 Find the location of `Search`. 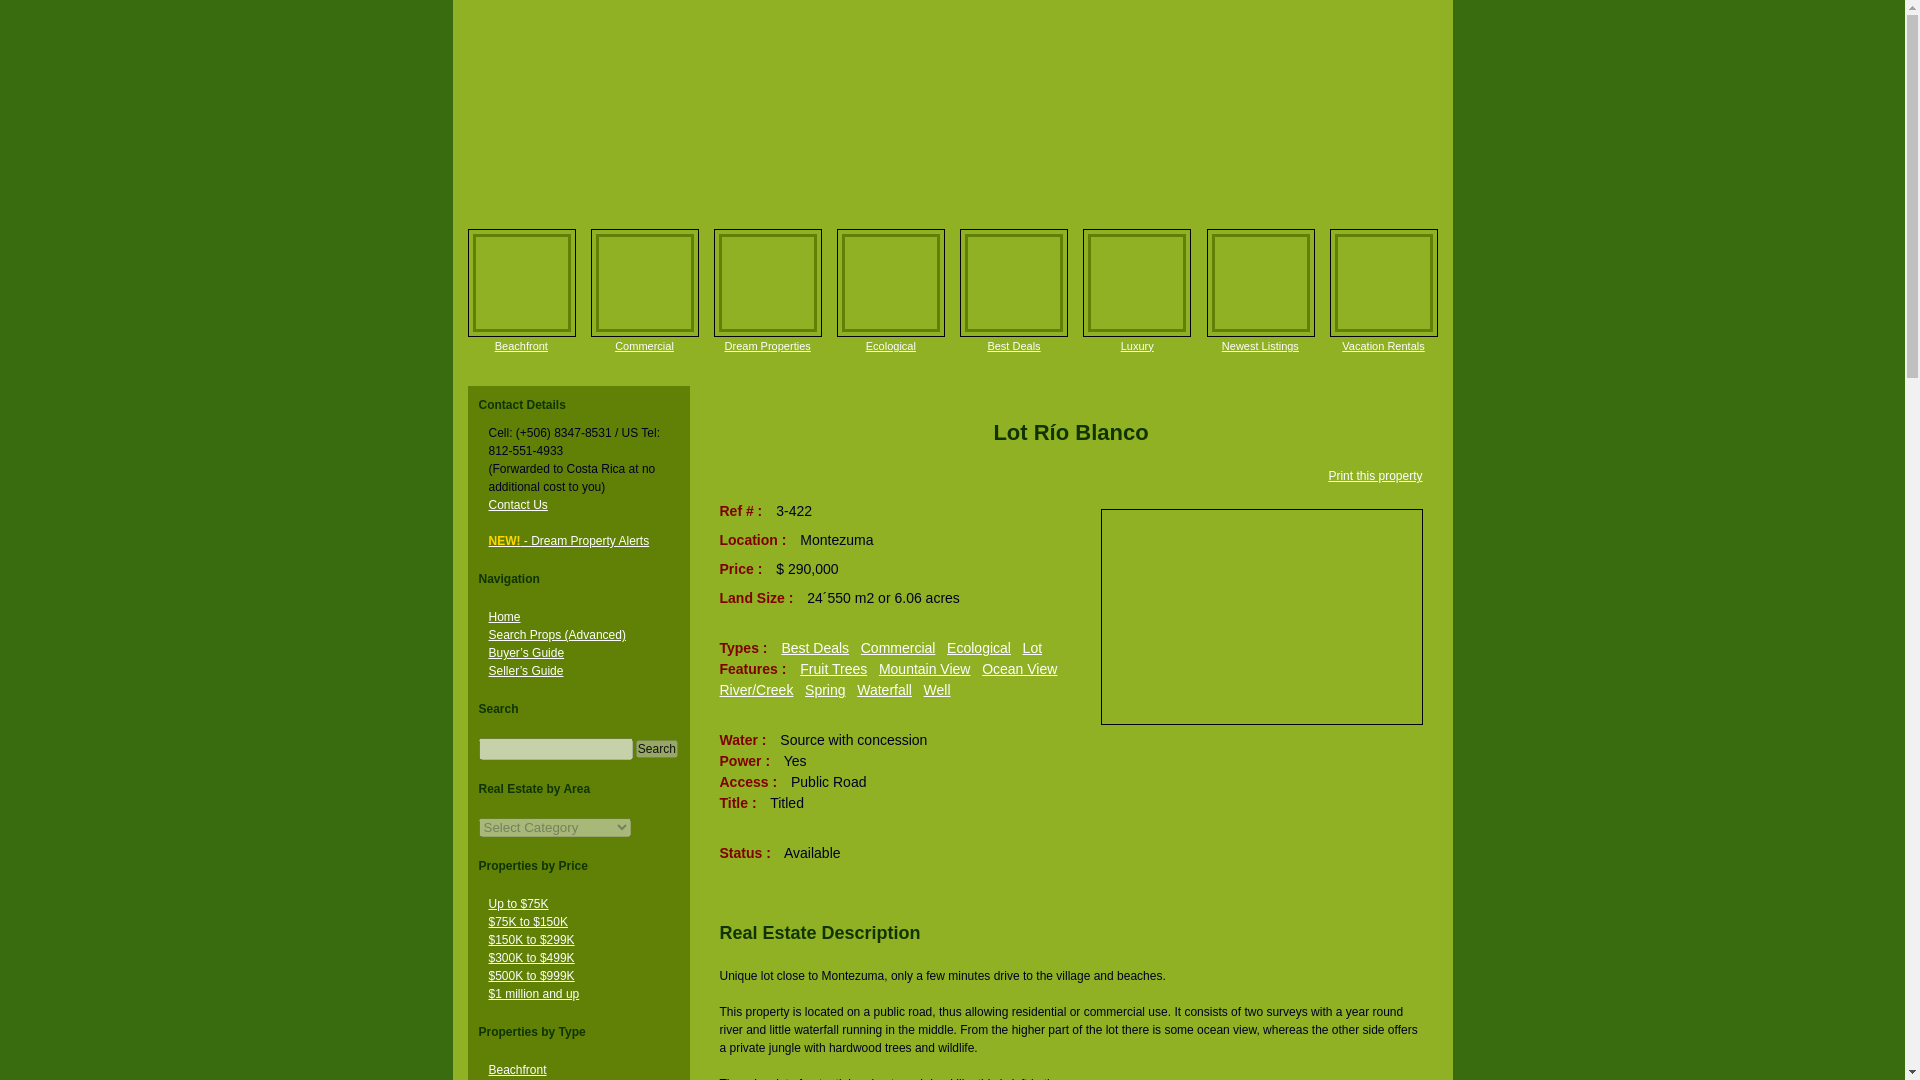

Search is located at coordinates (656, 748).